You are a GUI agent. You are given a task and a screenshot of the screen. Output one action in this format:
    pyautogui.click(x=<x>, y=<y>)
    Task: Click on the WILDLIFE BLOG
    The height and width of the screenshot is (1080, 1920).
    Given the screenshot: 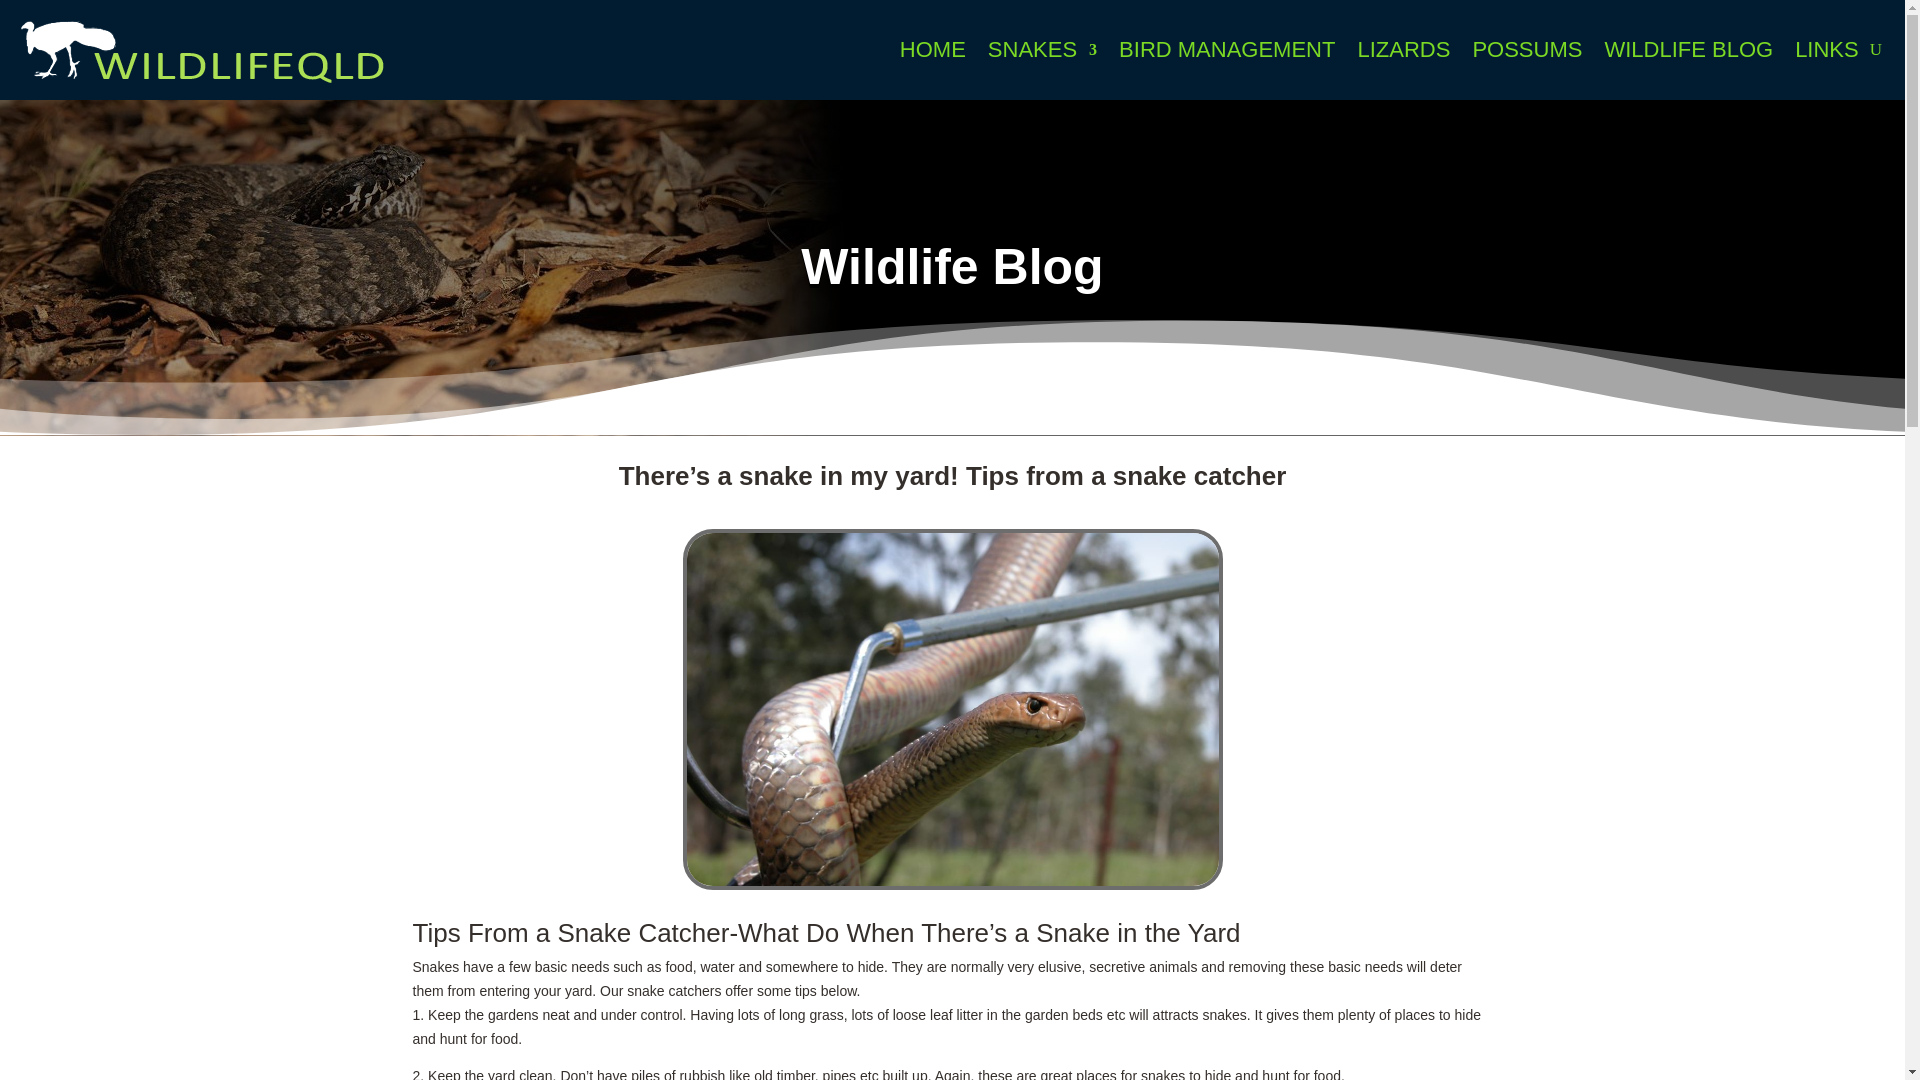 What is the action you would take?
    pyautogui.click(x=1688, y=50)
    